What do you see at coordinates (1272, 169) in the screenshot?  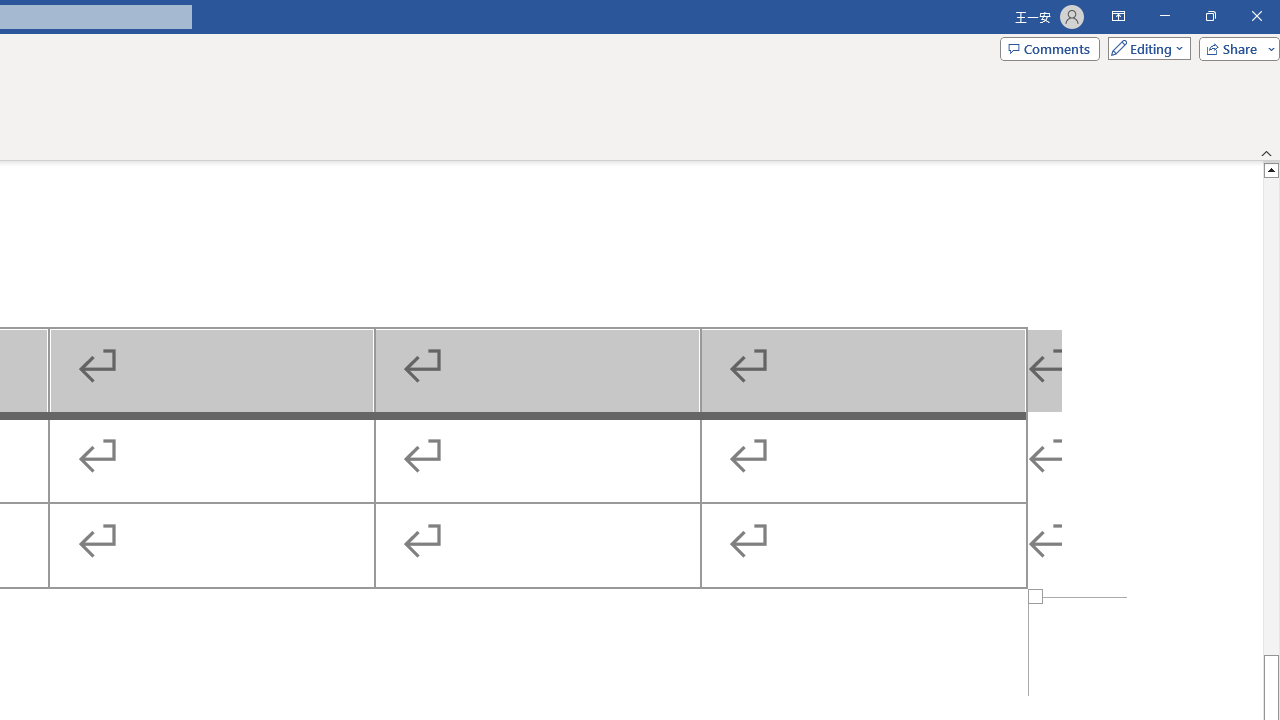 I see `Line up` at bounding box center [1272, 169].